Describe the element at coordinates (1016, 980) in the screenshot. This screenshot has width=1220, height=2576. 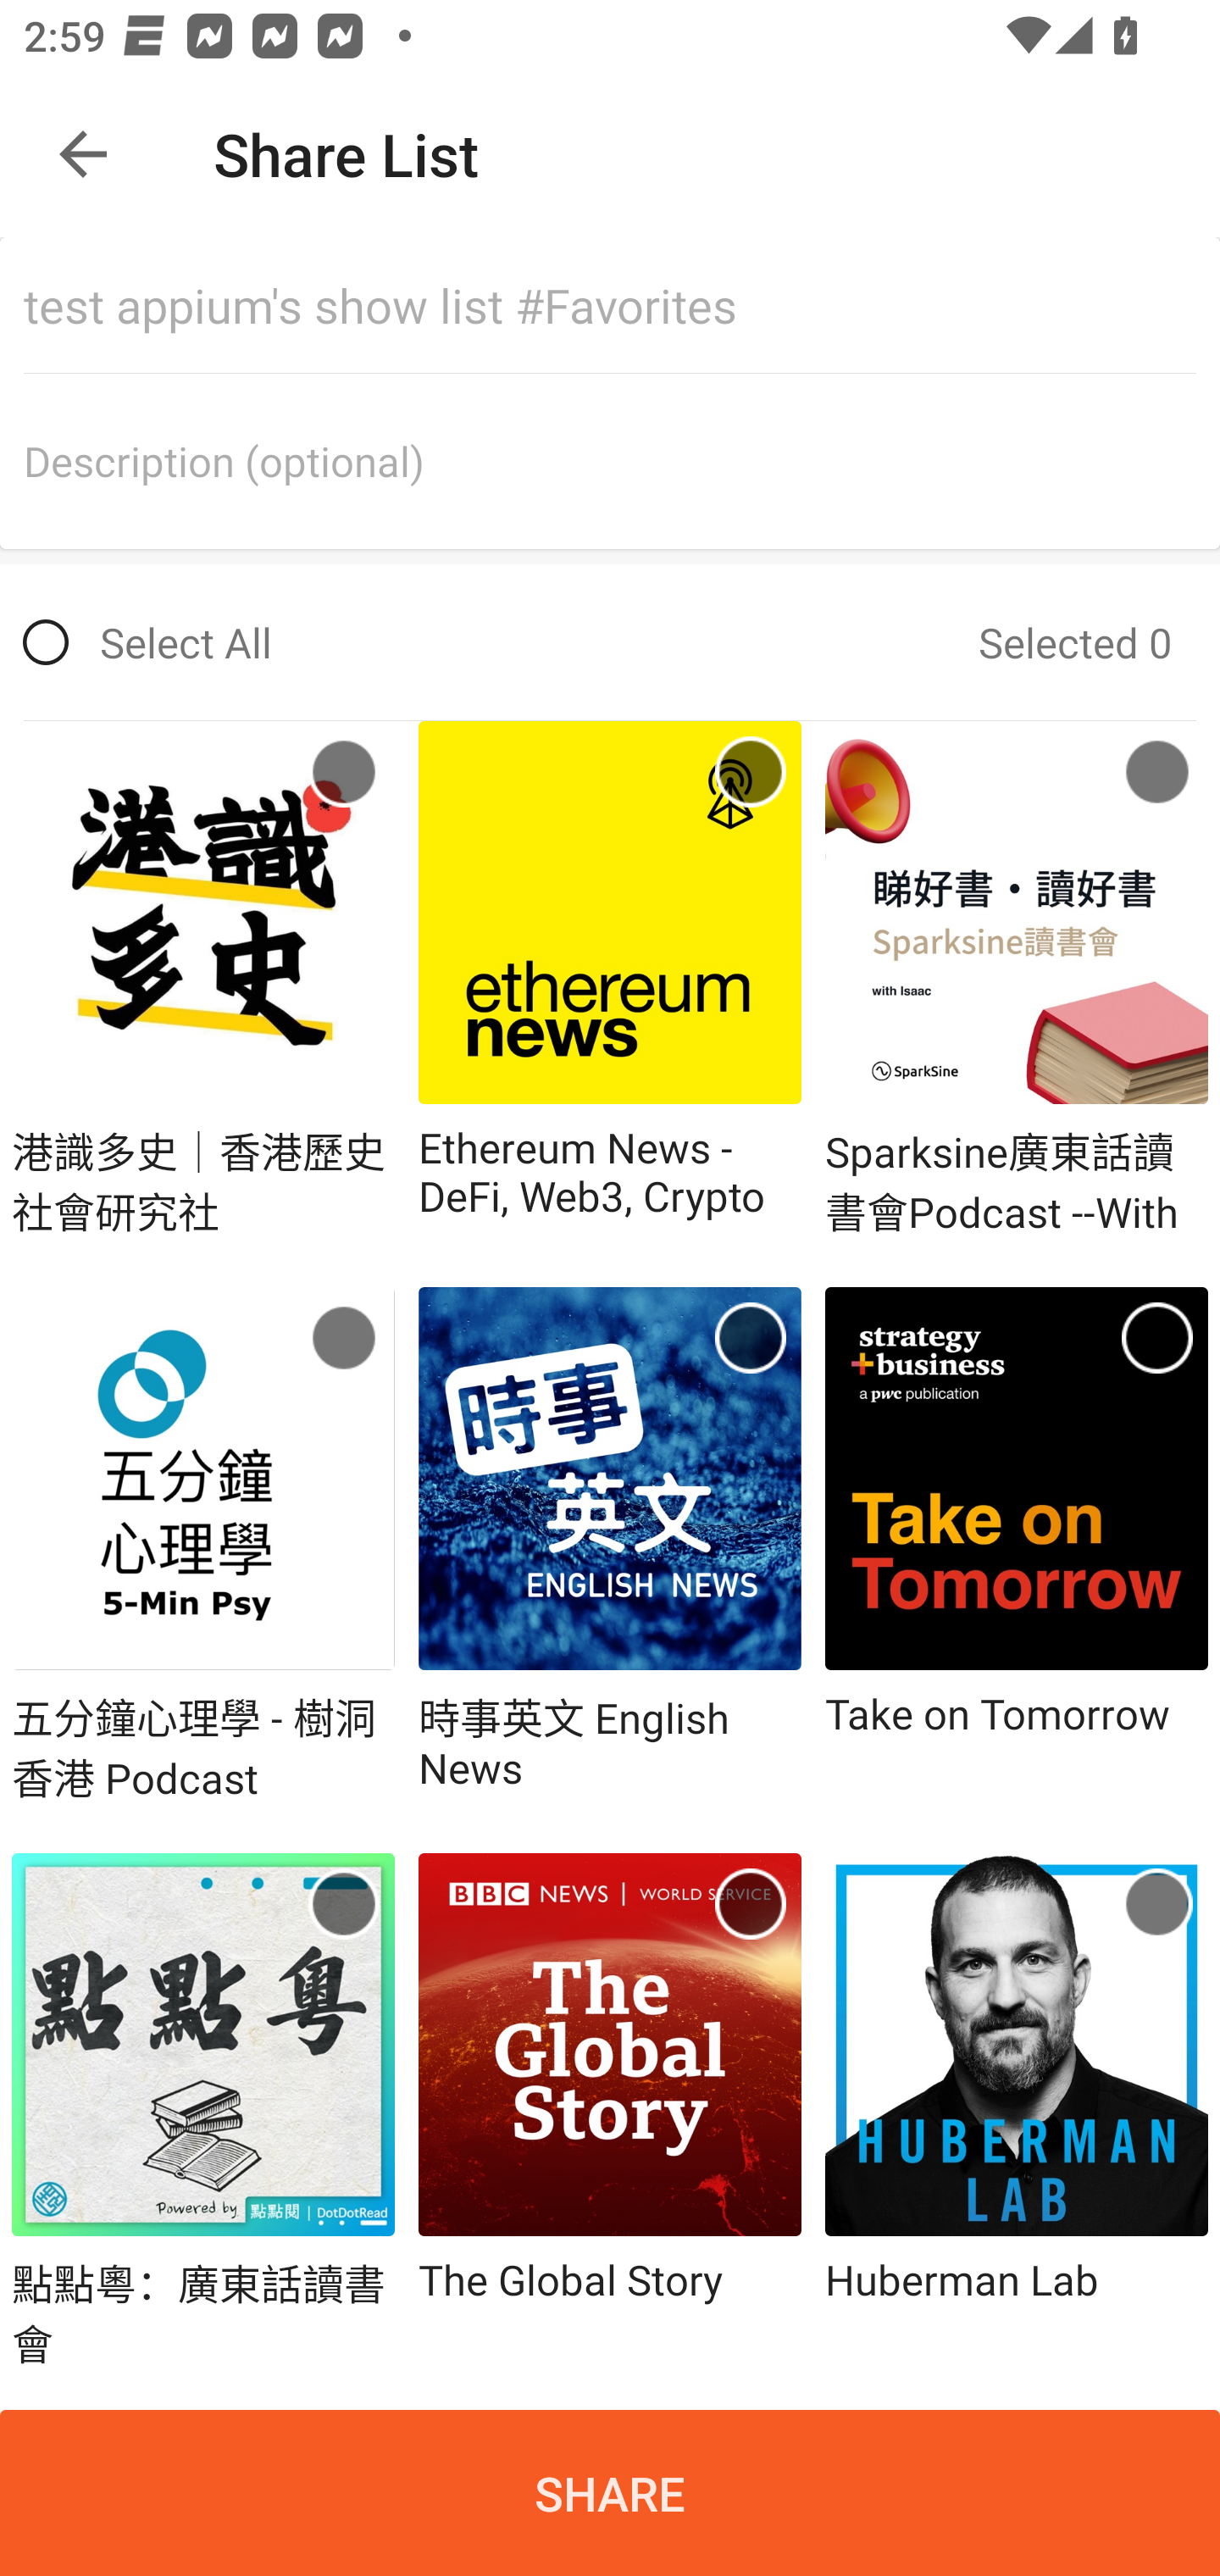
I see `Sparksine廣東話讀書會Podcast --With Isaac` at that location.